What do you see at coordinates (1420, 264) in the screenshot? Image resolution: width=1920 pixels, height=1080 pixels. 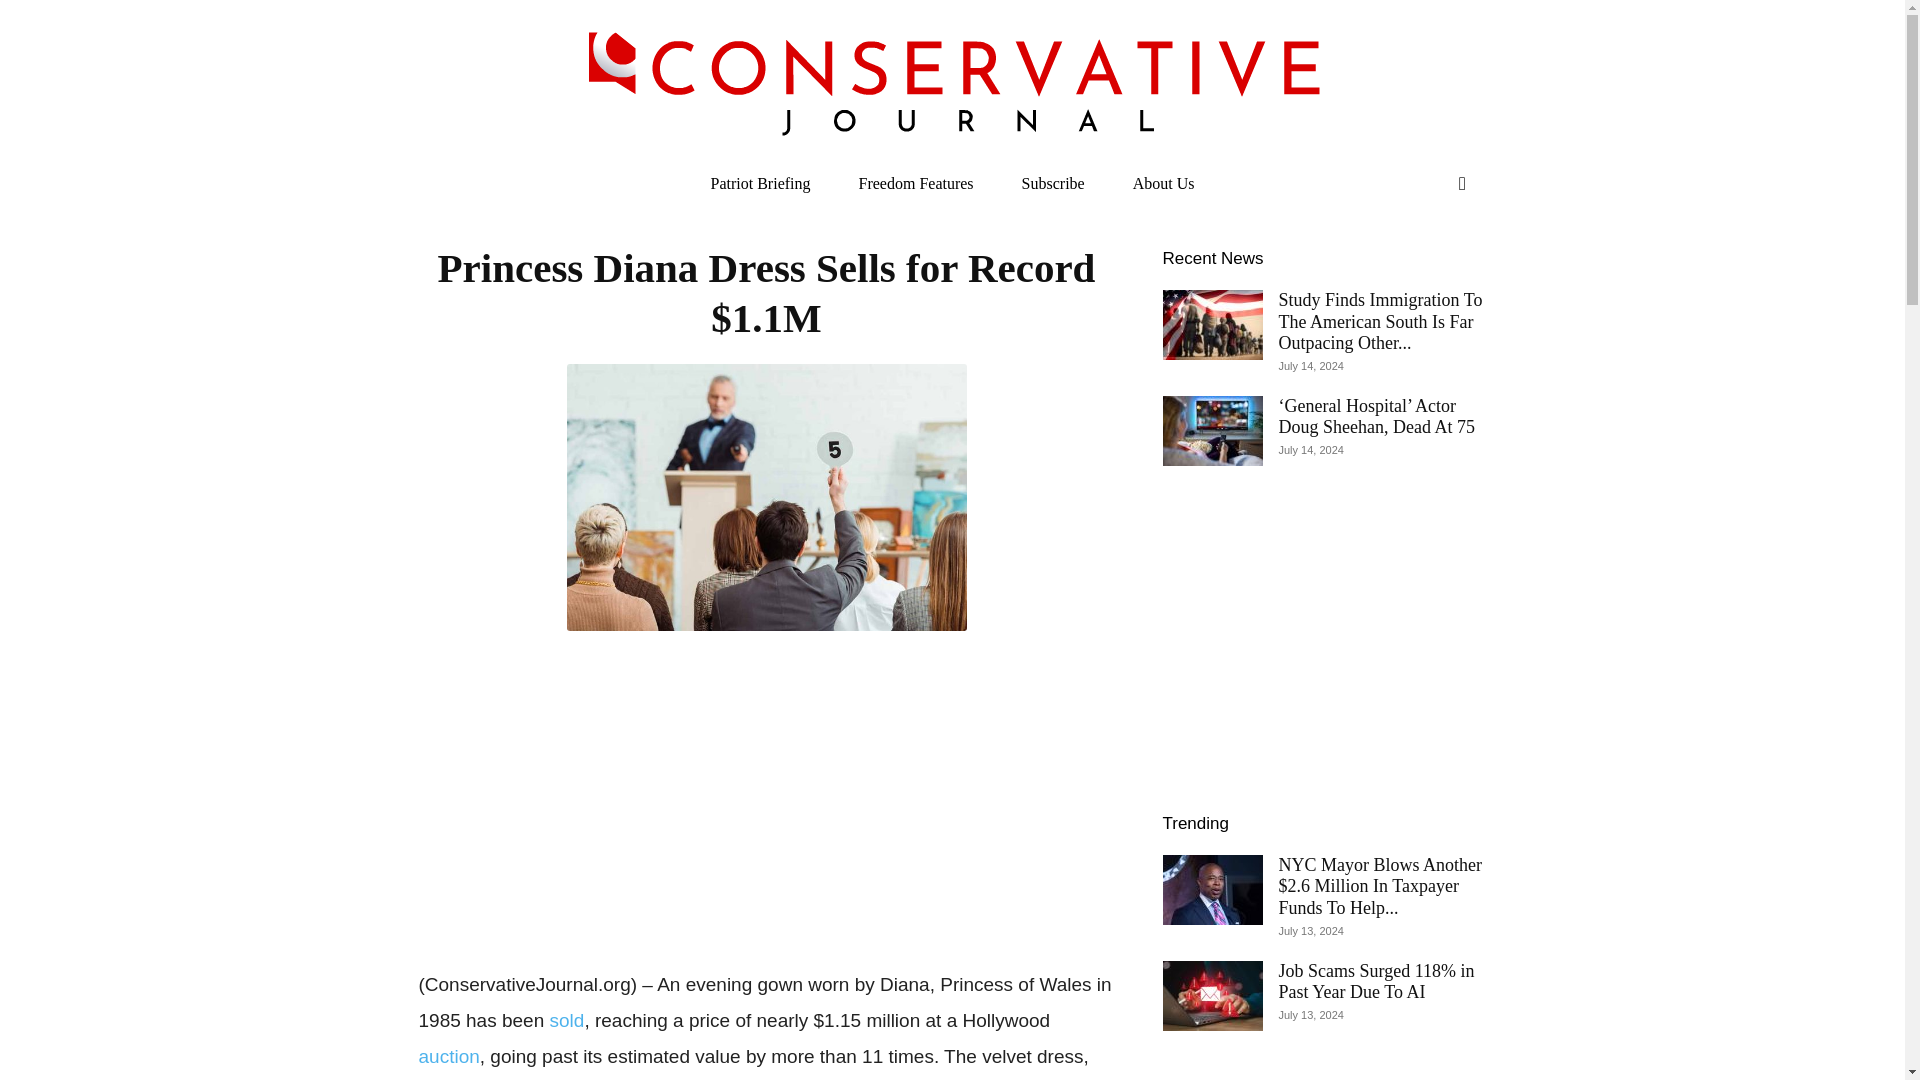 I see `Search` at bounding box center [1420, 264].